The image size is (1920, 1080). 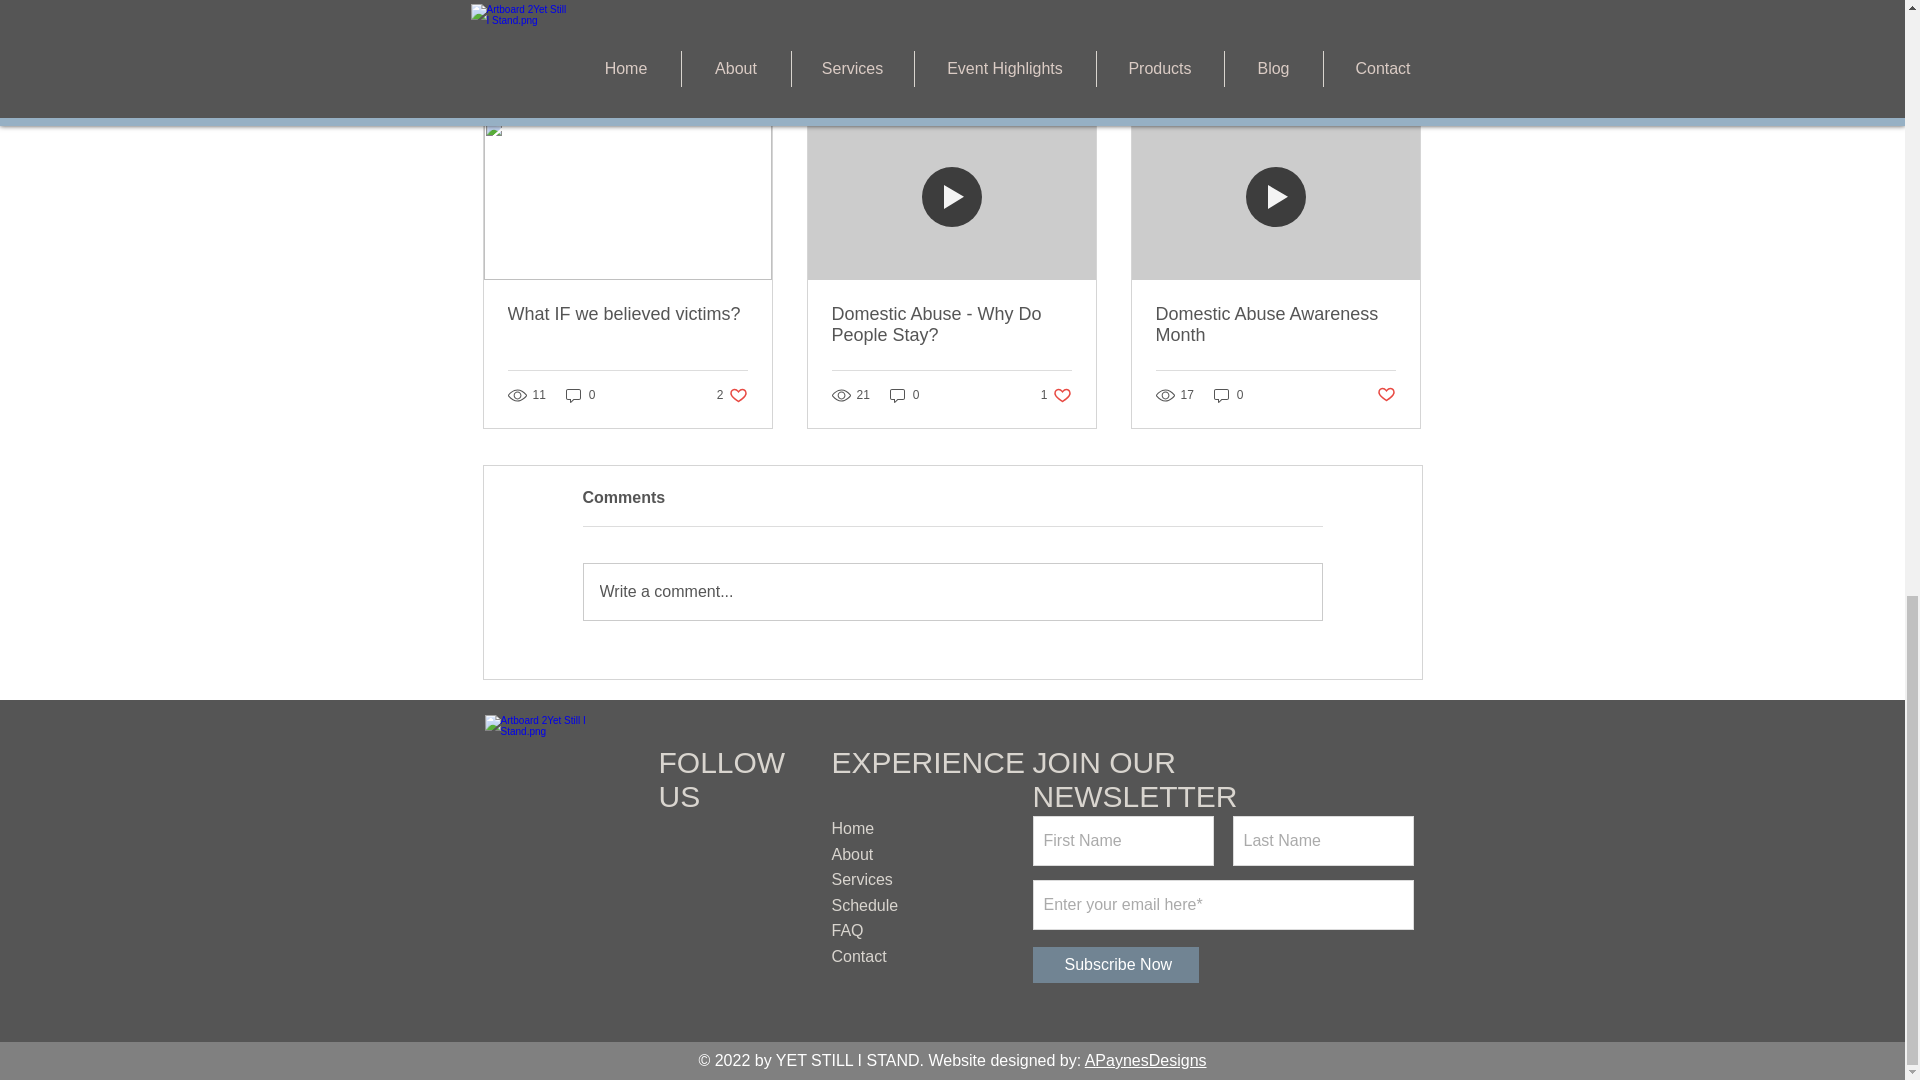 I want to click on About, so click(x=852, y=854).